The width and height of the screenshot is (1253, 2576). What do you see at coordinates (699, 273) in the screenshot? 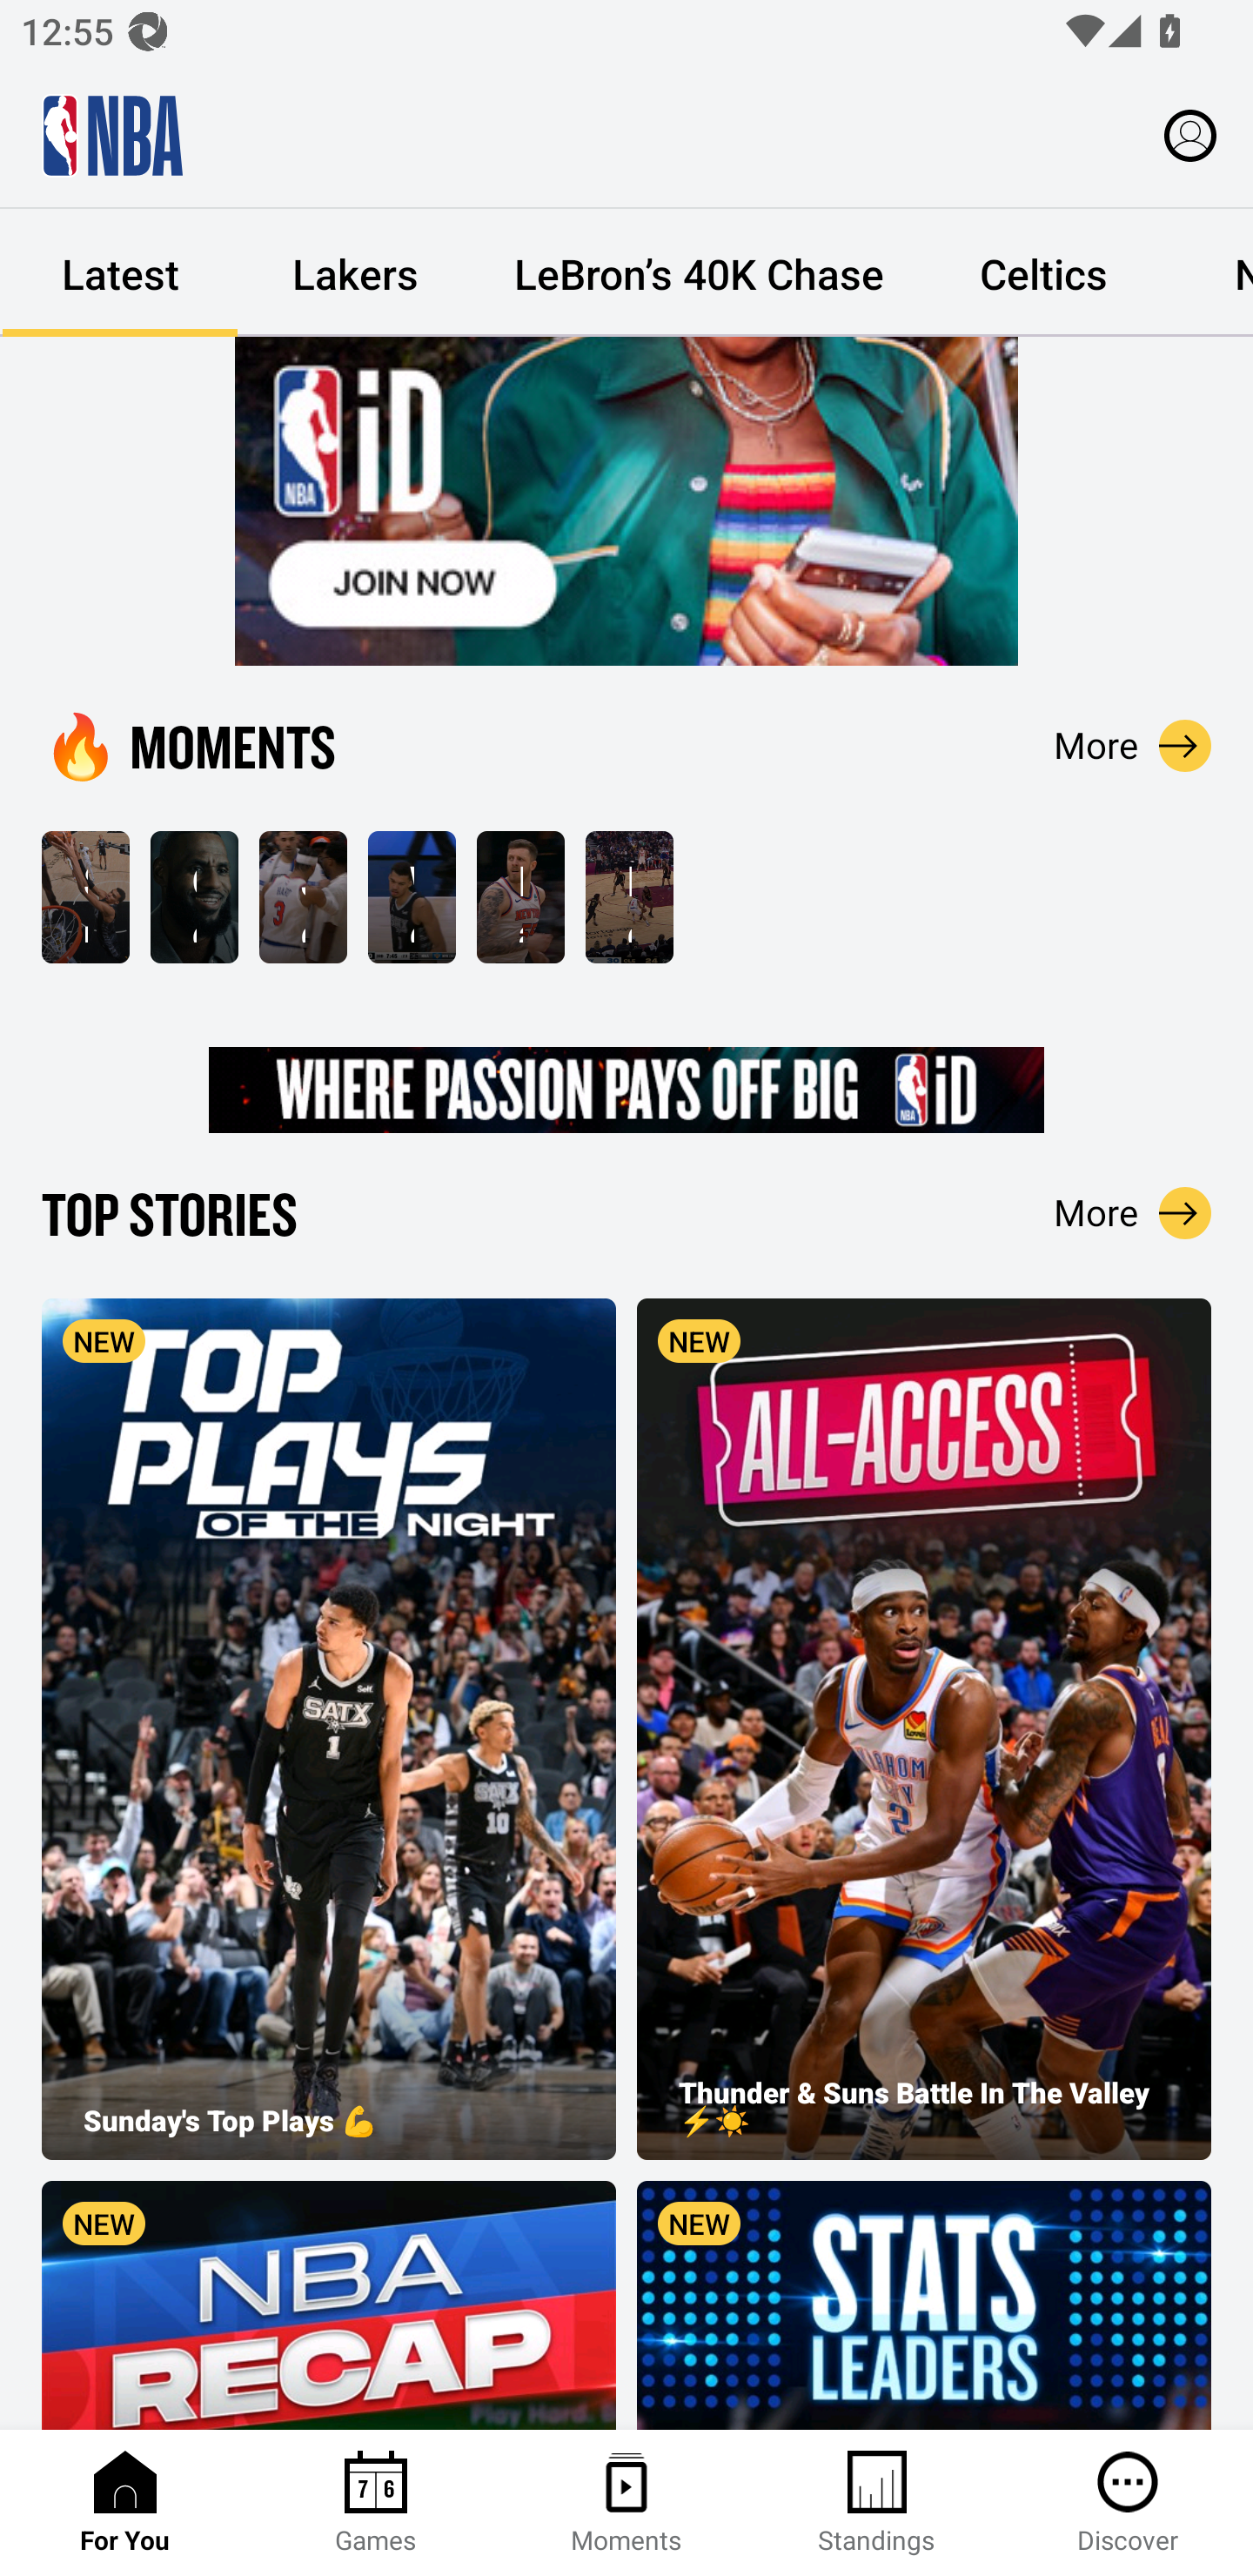
I see `LeBron’s 40K Chase` at bounding box center [699, 273].